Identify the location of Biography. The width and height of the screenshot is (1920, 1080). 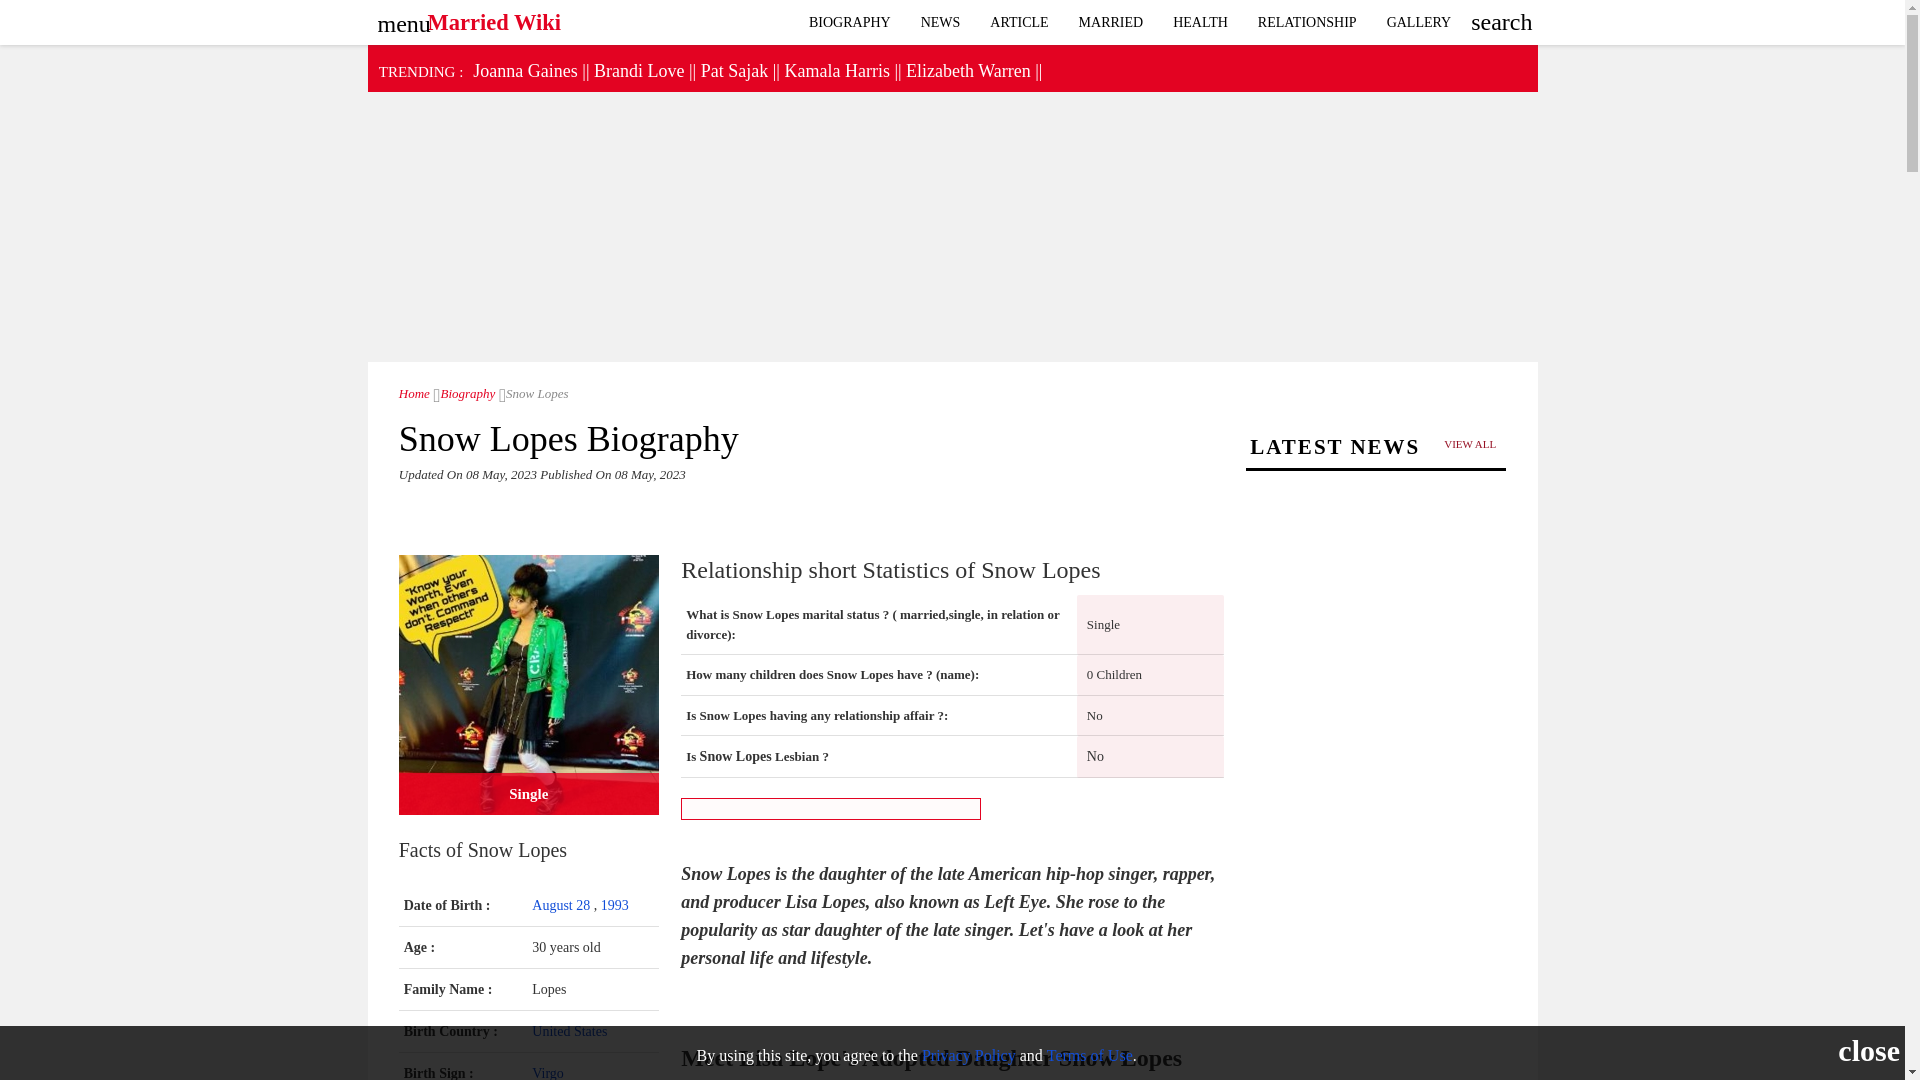
(850, 22).